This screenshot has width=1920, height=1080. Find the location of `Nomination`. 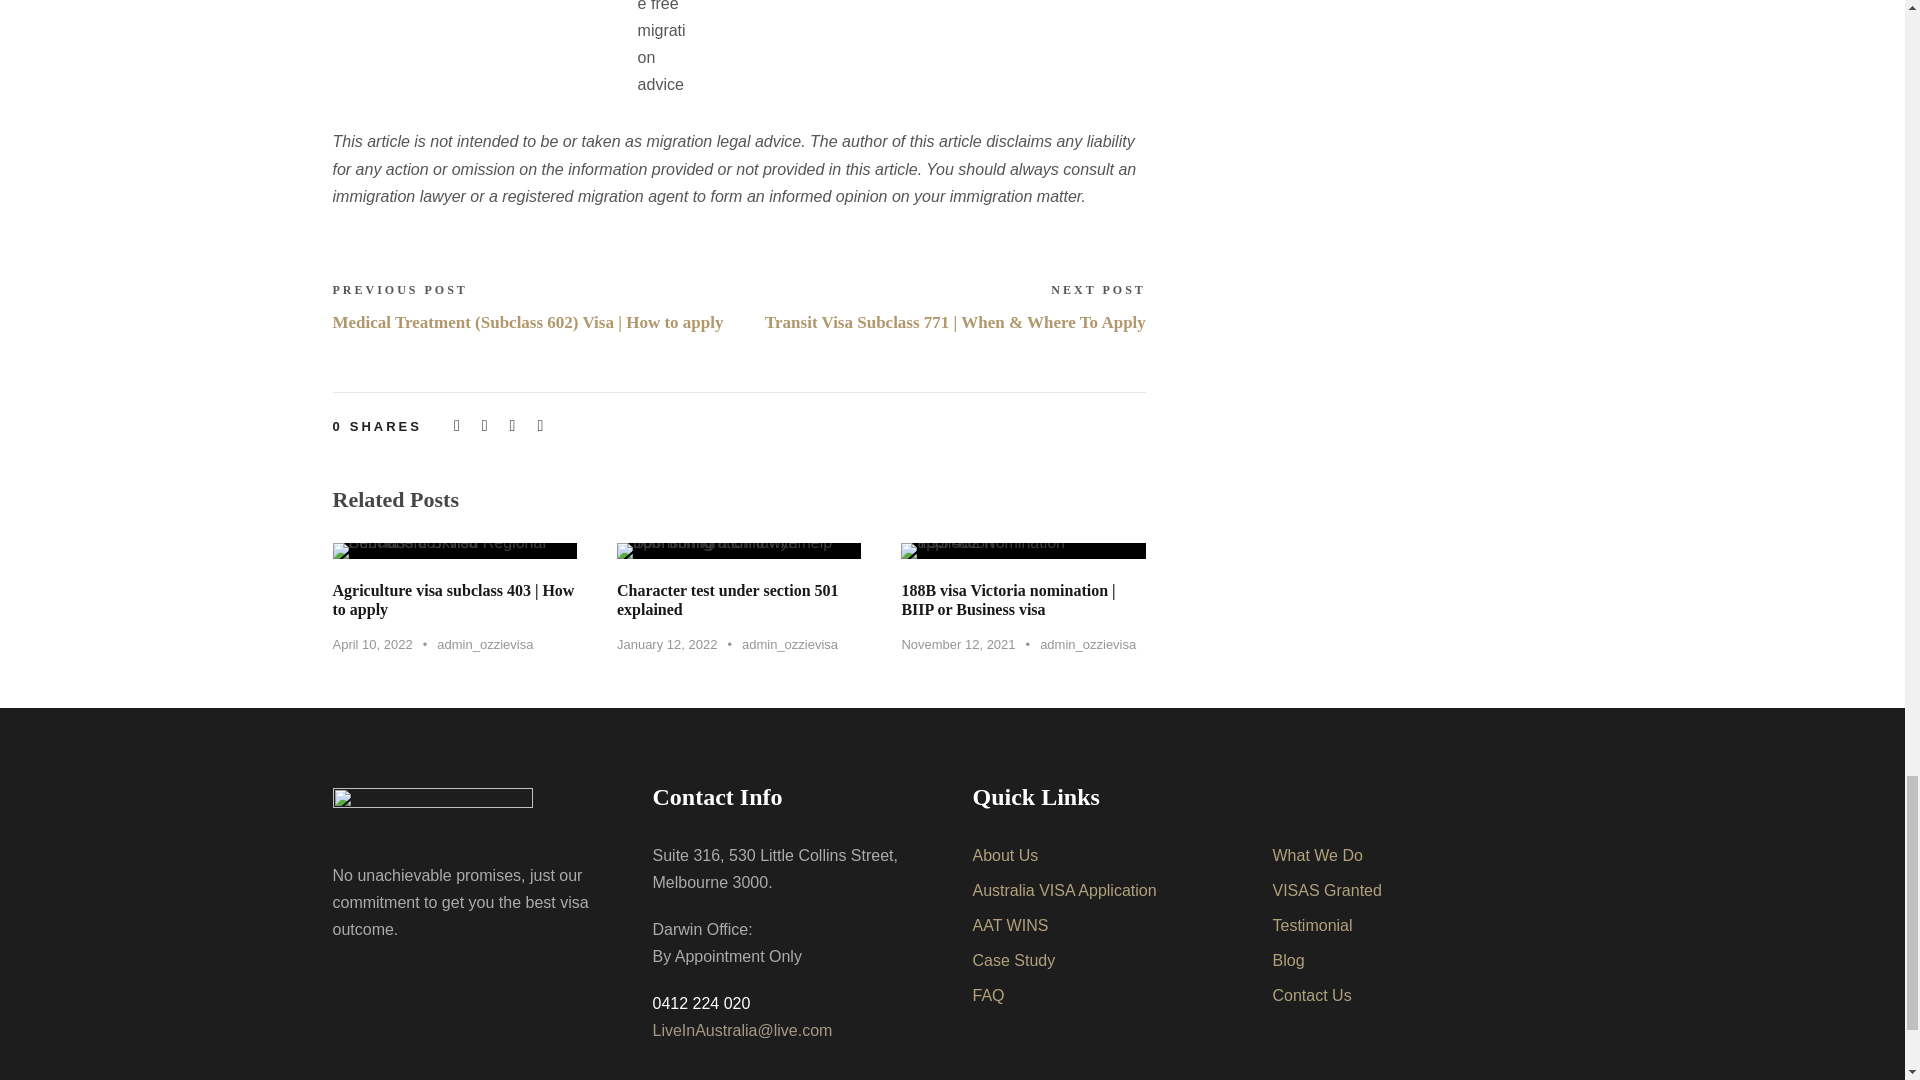

Nomination is located at coordinates (1022, 551).